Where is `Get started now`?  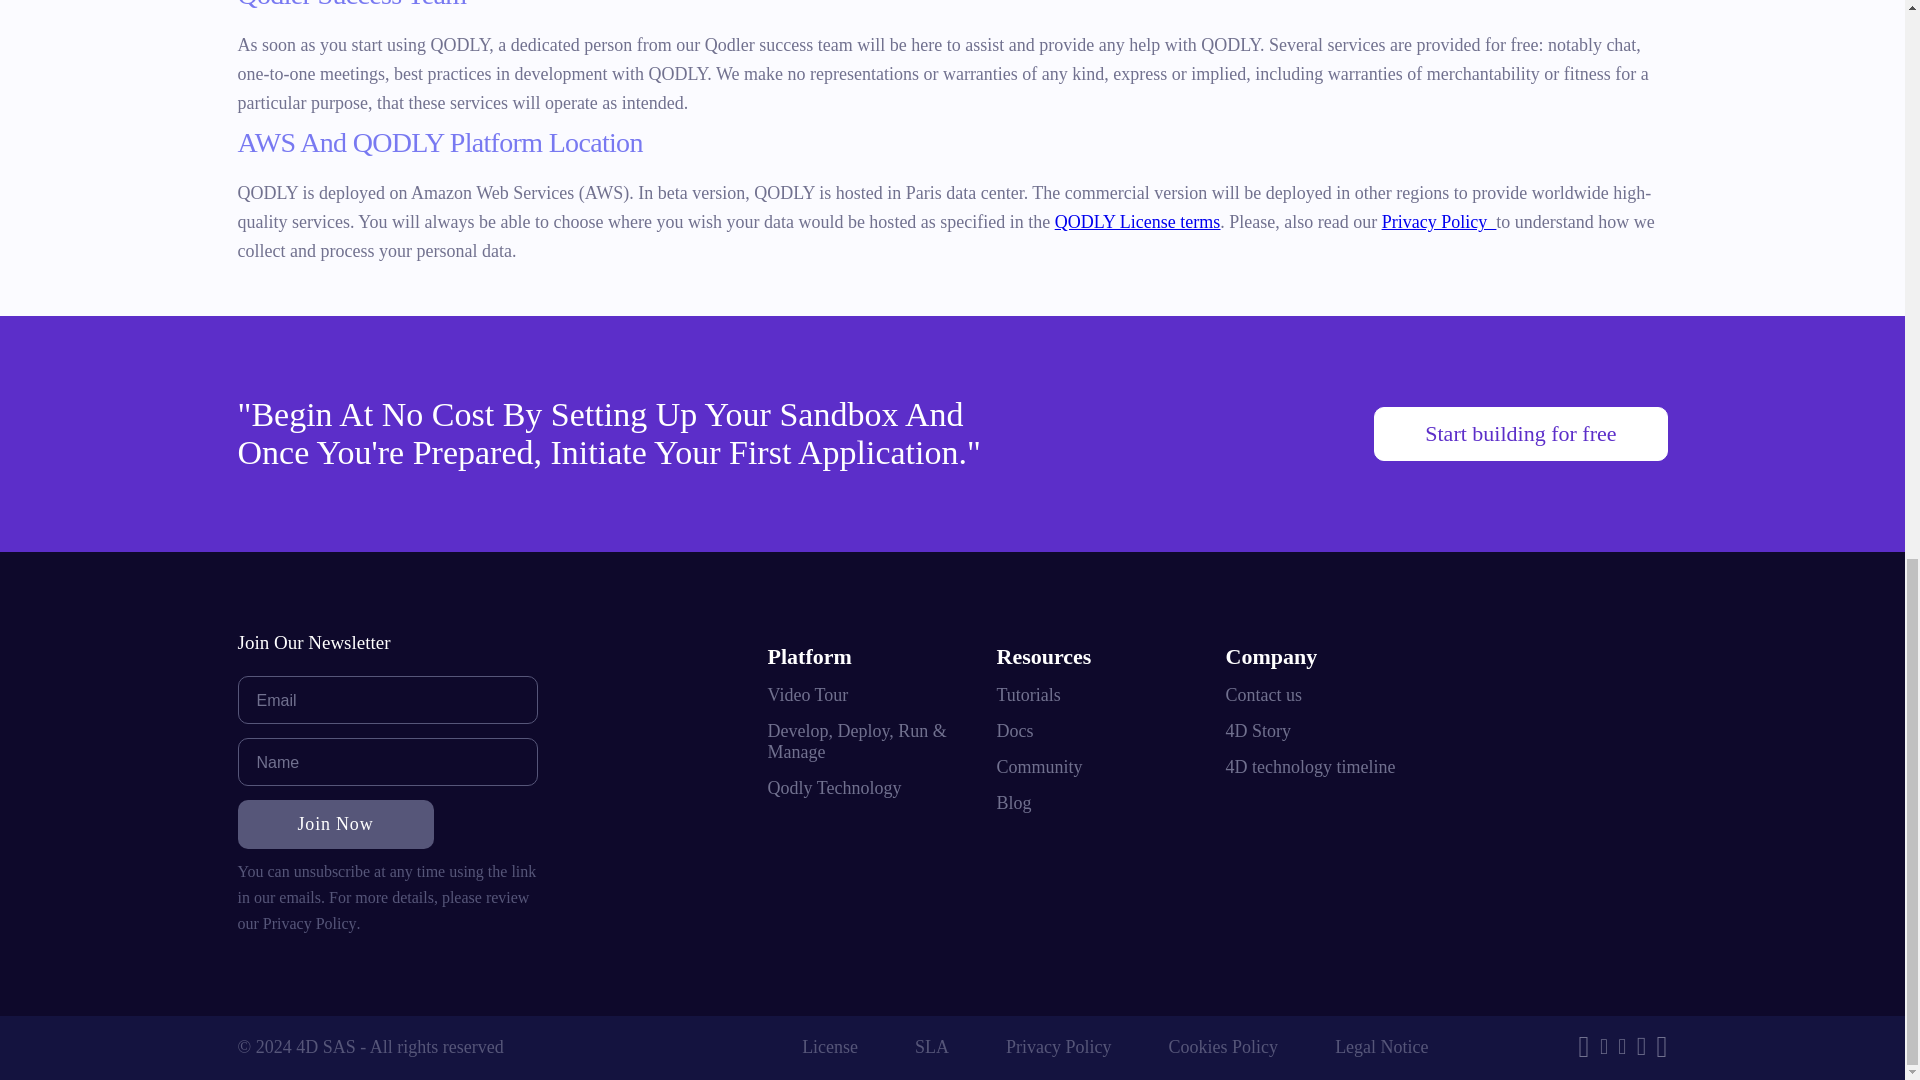
Get started now is located at coordinates (1520, 434).